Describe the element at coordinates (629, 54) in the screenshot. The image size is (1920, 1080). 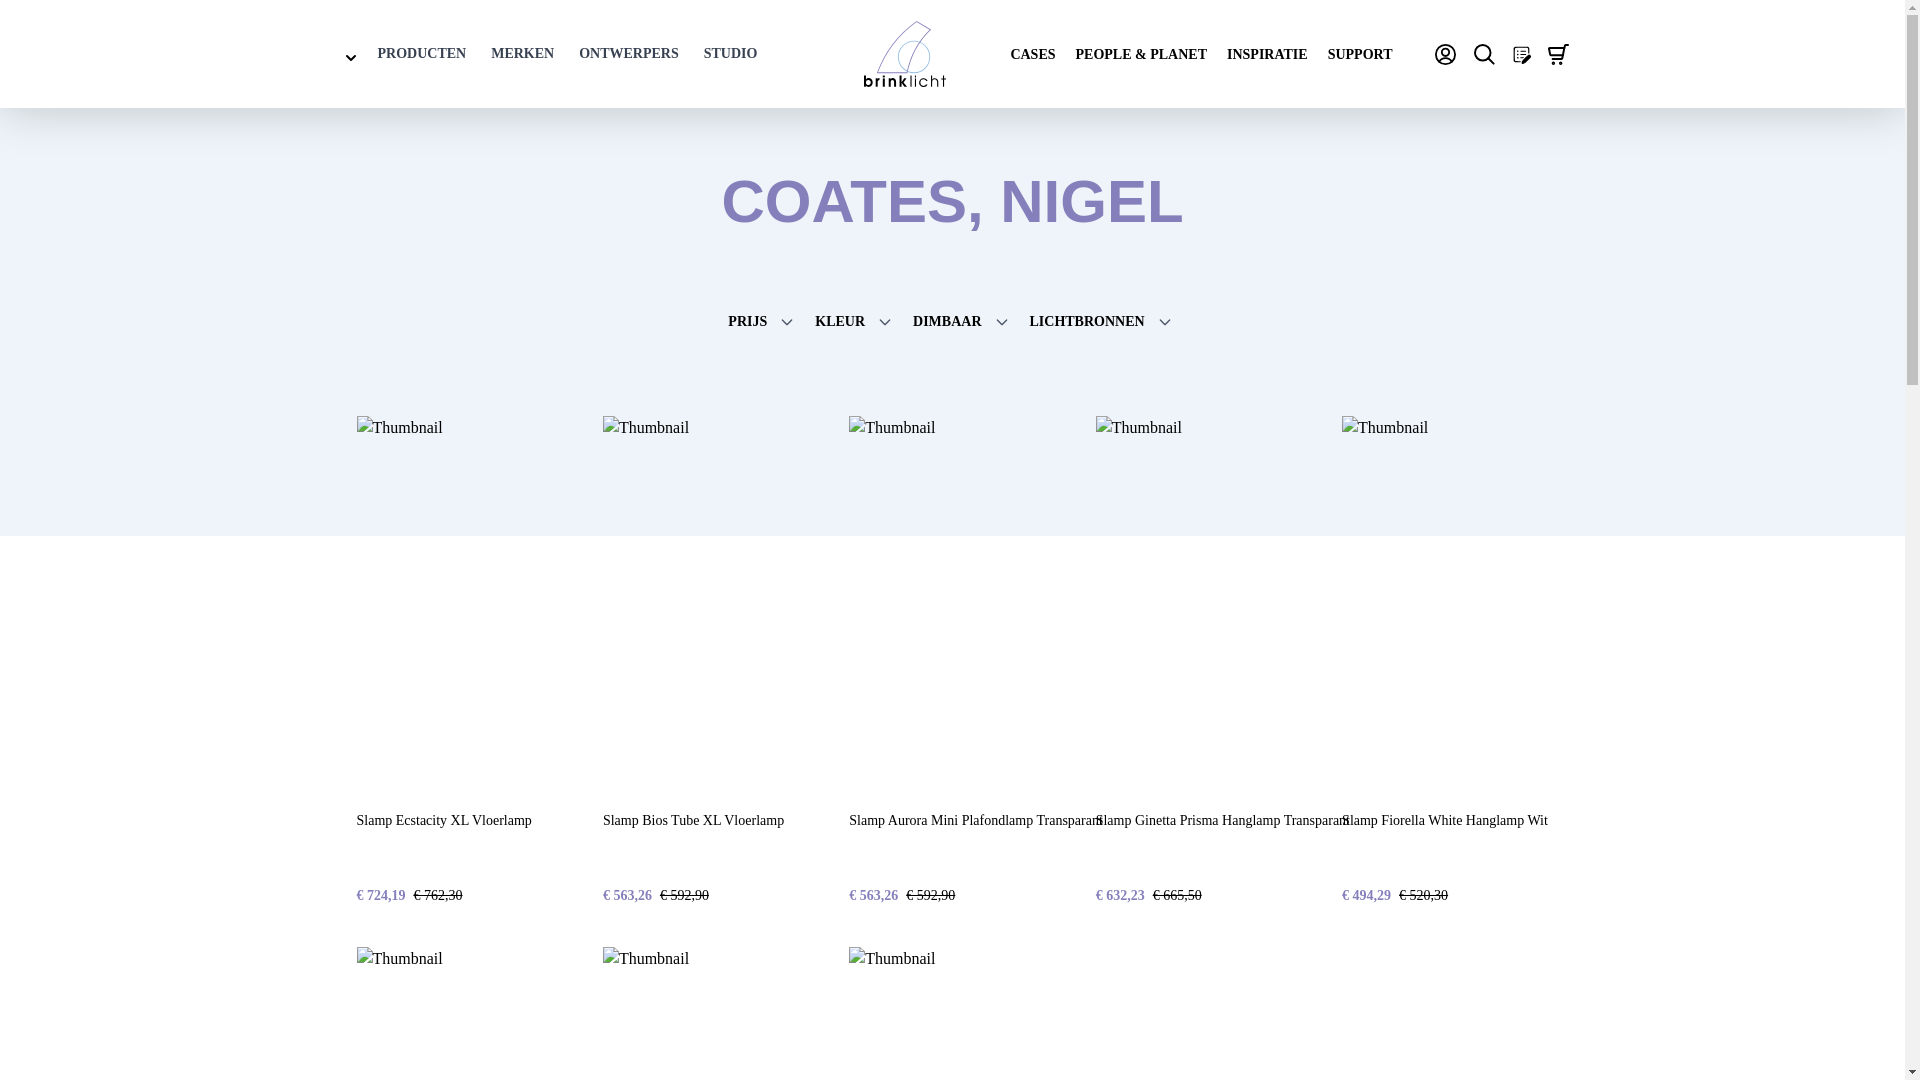
I see `ONTWERPERS` at that location.